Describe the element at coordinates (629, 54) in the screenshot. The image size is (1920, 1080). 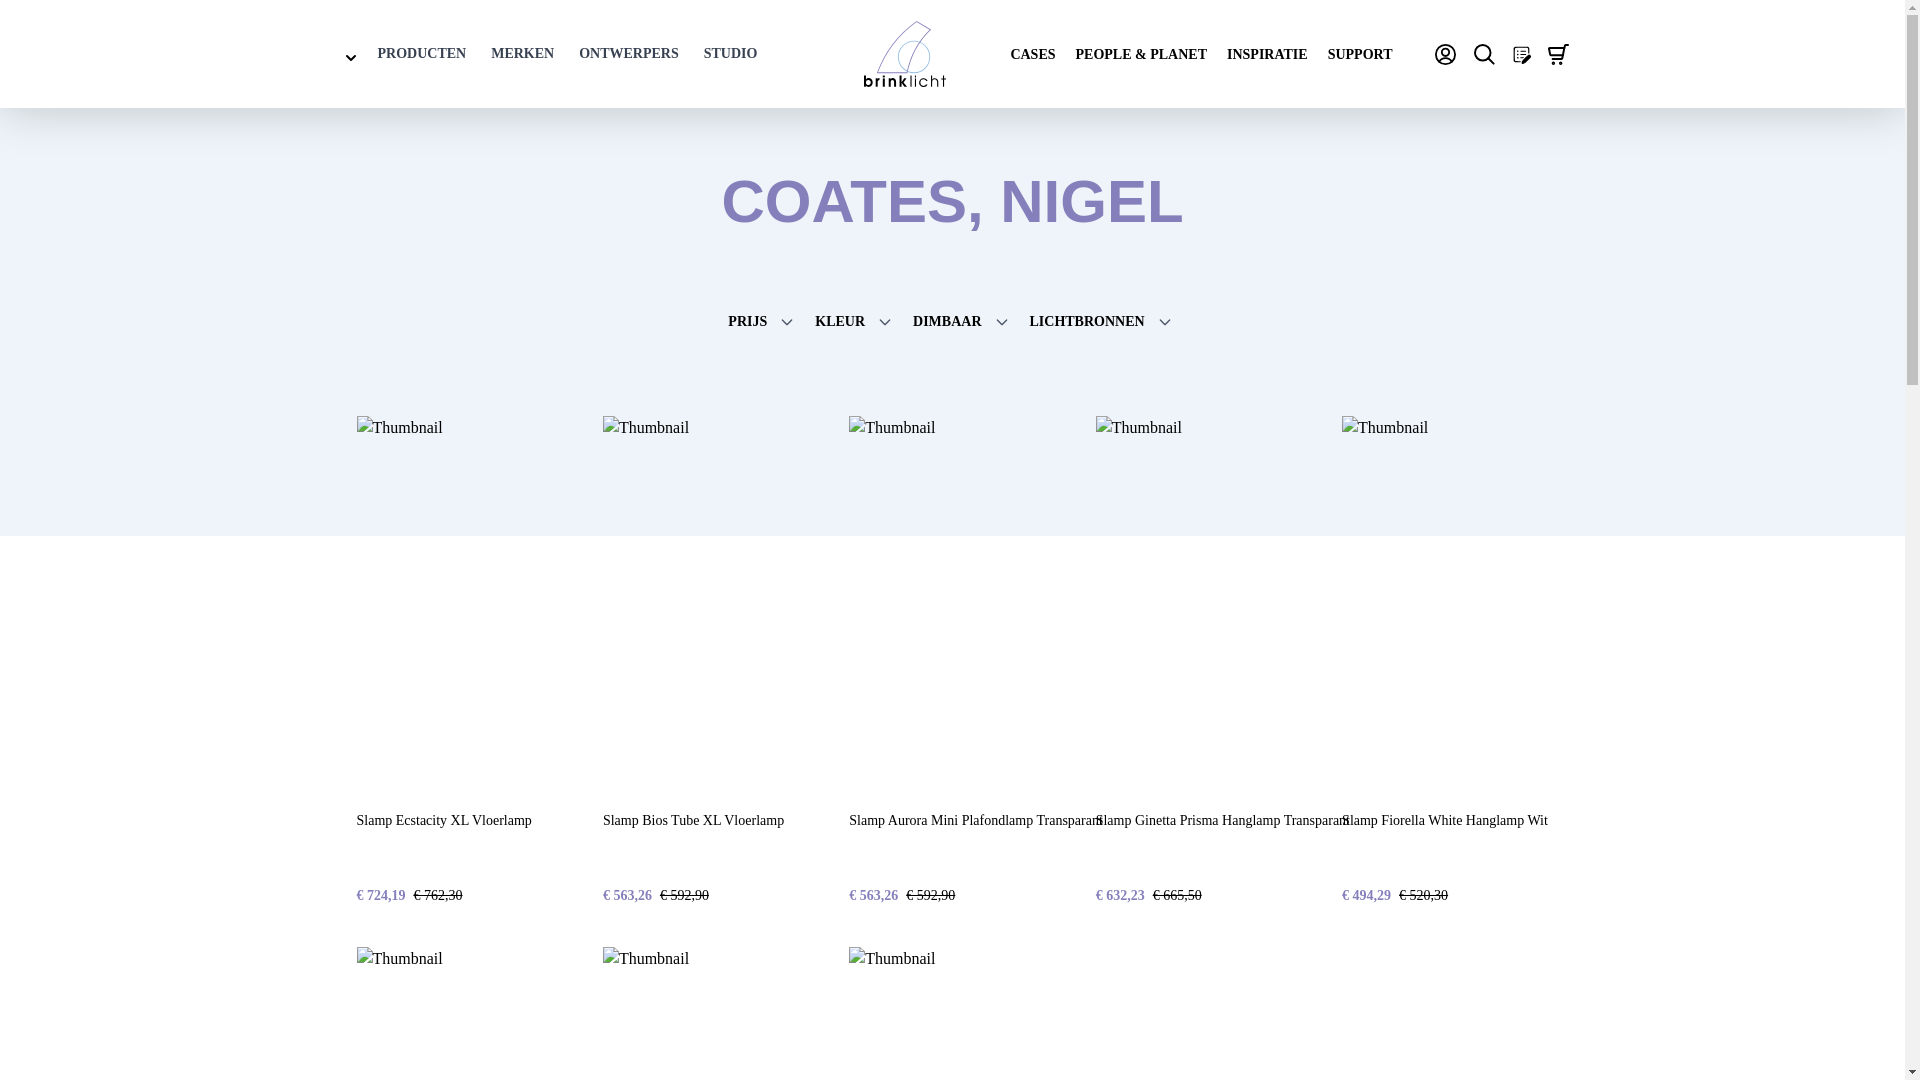
I see `ONTWERPERS` at that location.